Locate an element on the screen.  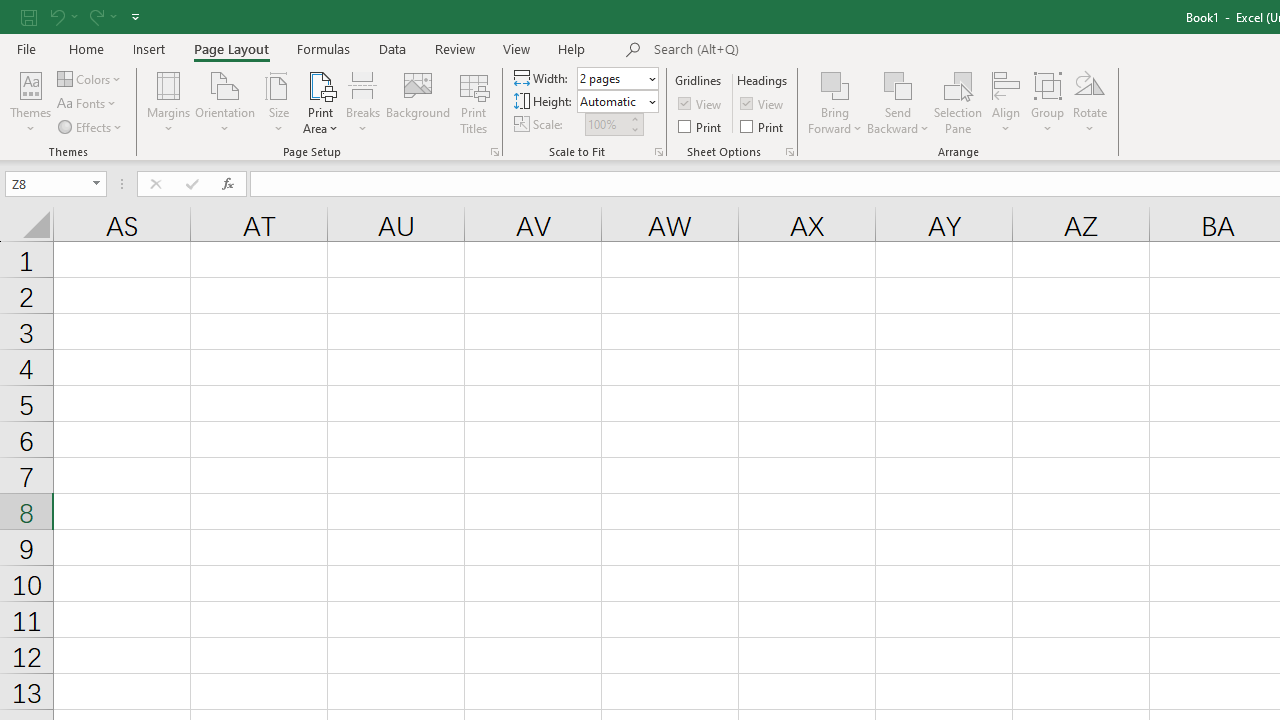
Print is located at coordinates (763, 126).